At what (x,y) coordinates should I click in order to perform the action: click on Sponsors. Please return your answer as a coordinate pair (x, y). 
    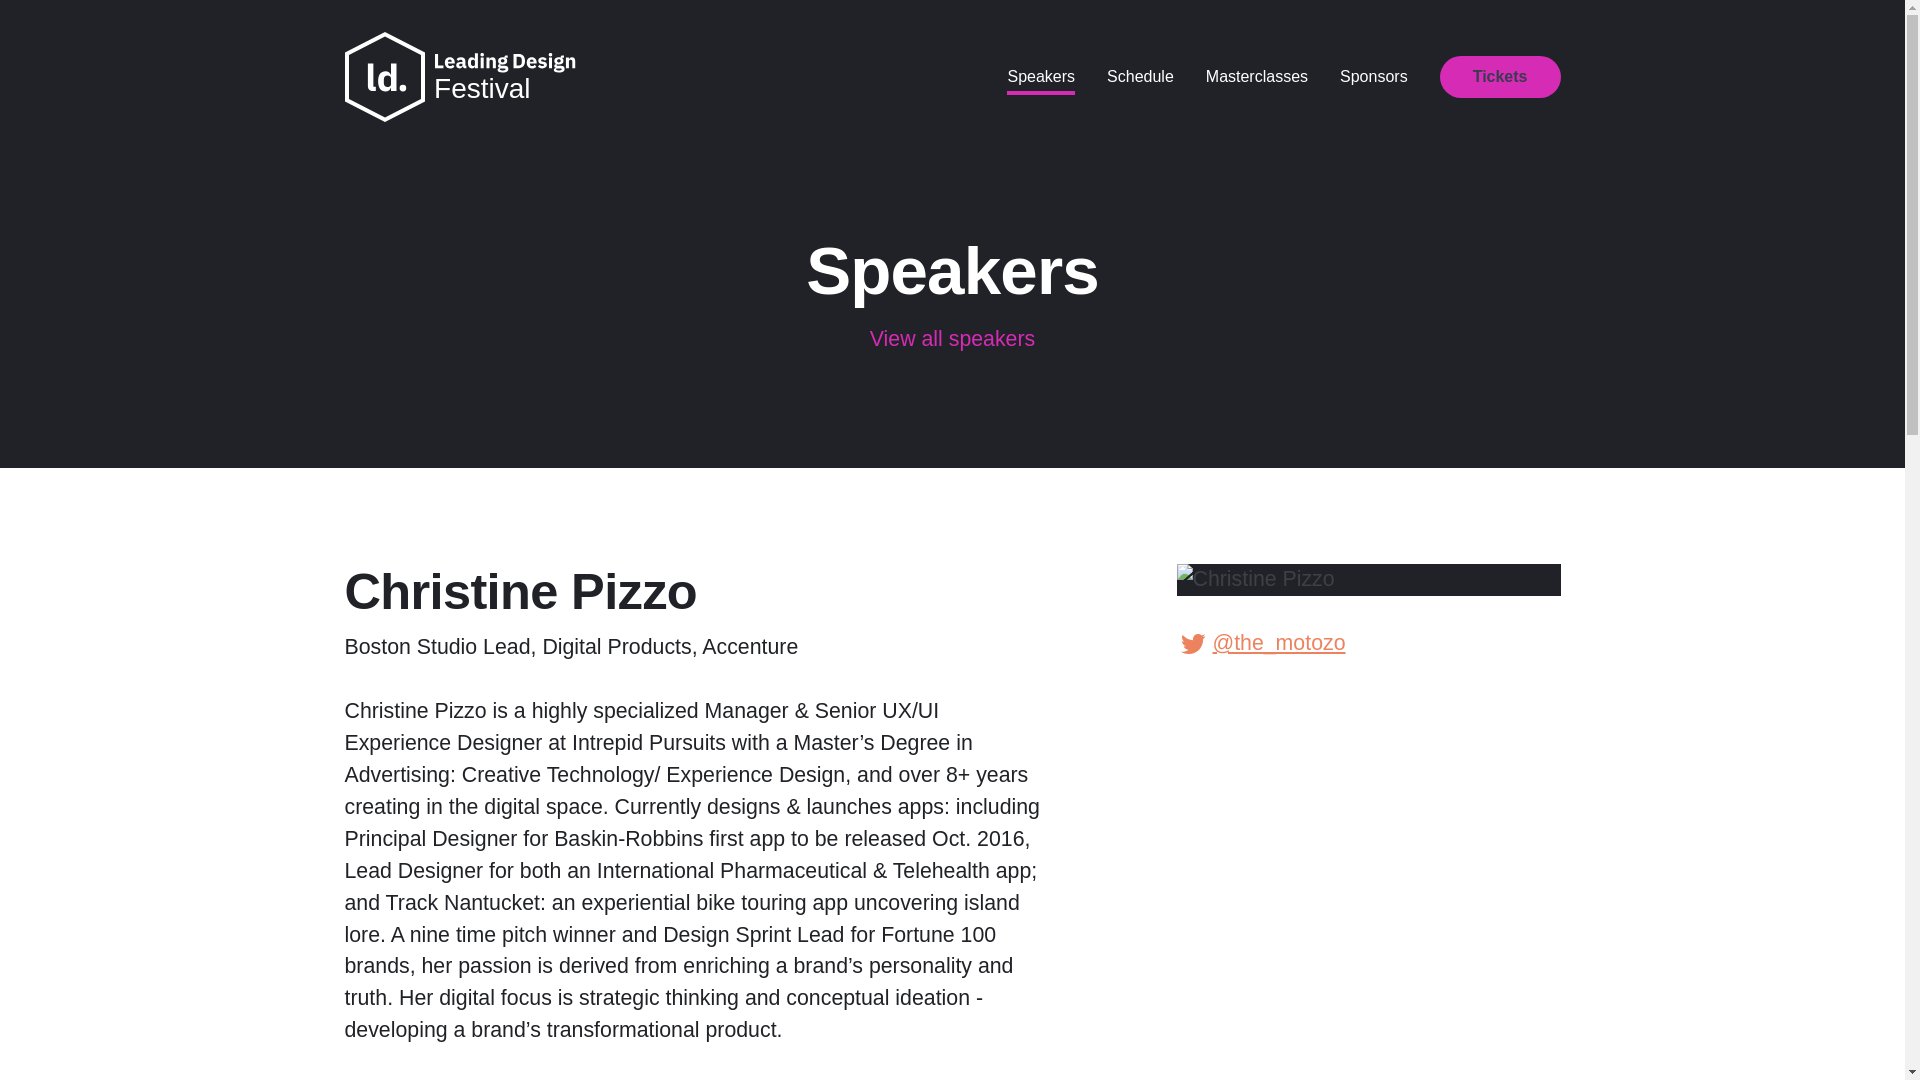
    Looking at the image, I should click on (1374, 77).